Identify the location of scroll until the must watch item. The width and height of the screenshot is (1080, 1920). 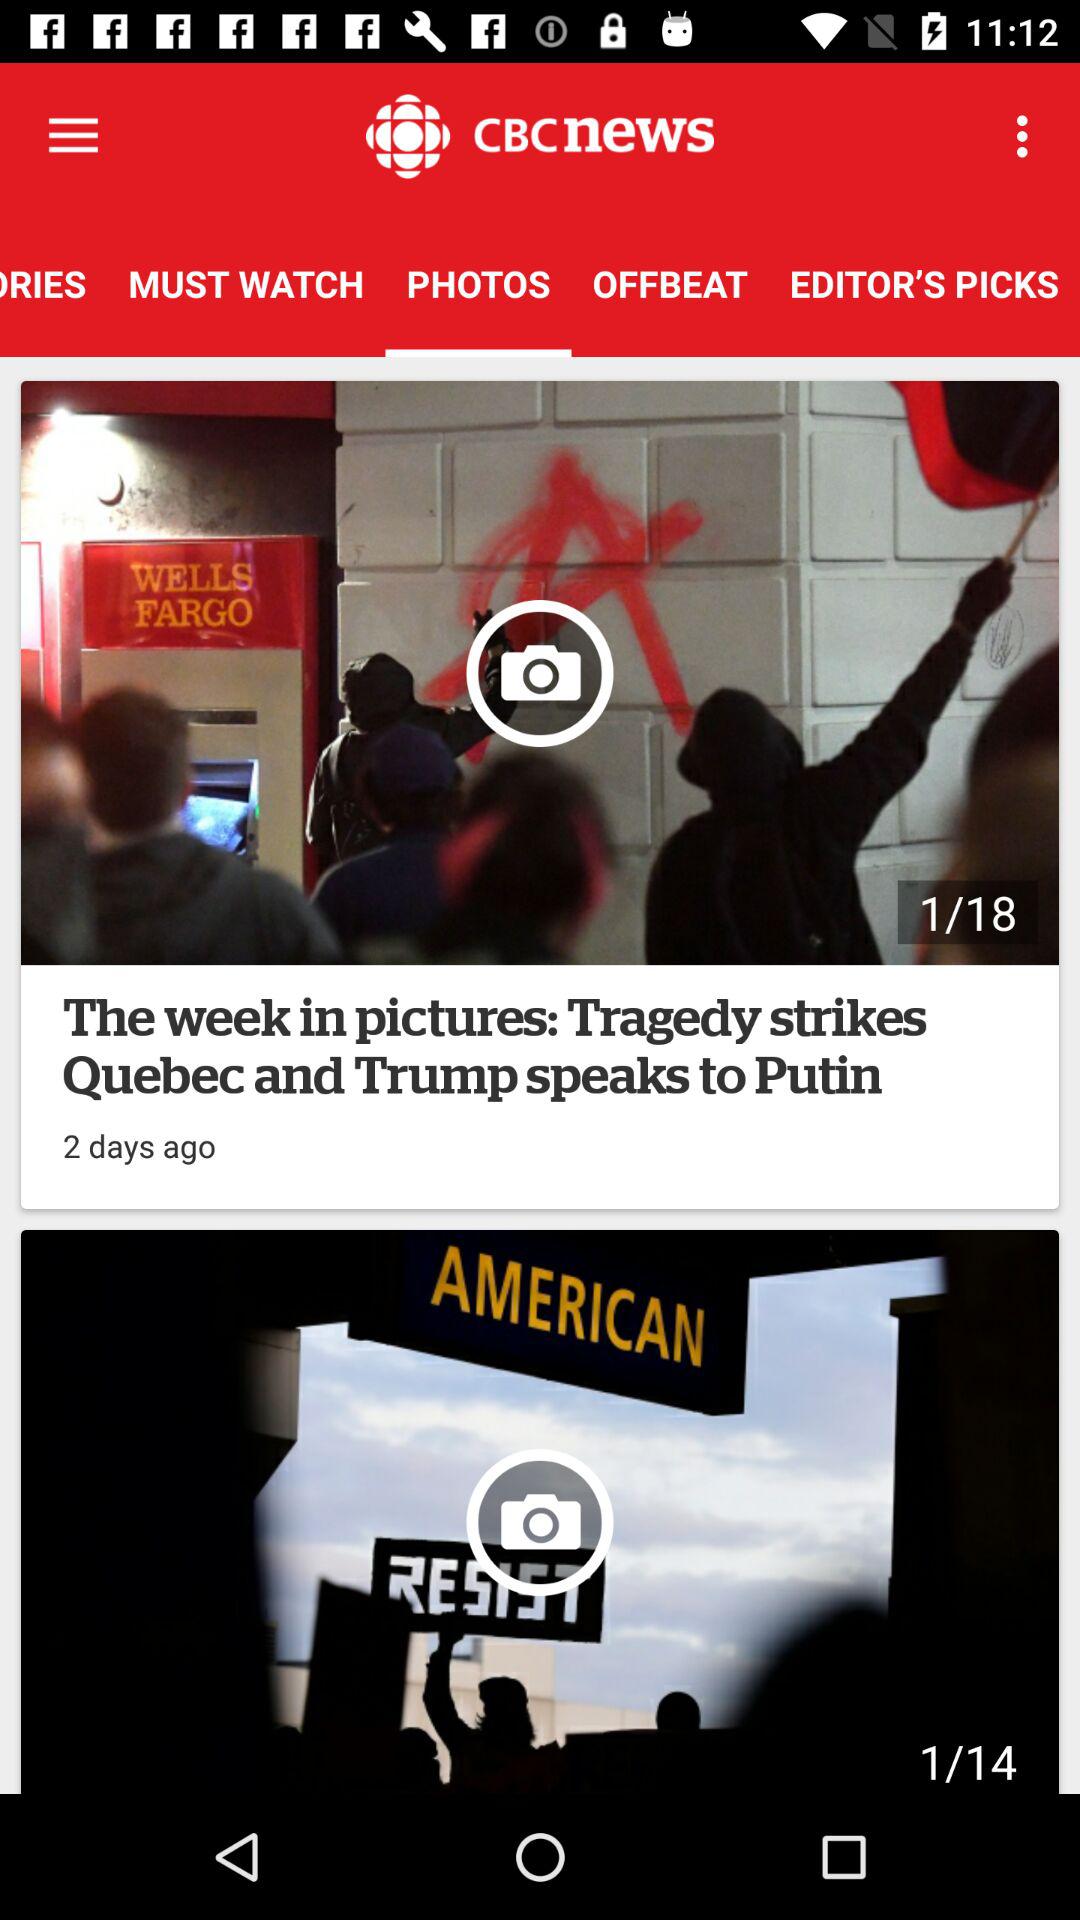
(246, 283).